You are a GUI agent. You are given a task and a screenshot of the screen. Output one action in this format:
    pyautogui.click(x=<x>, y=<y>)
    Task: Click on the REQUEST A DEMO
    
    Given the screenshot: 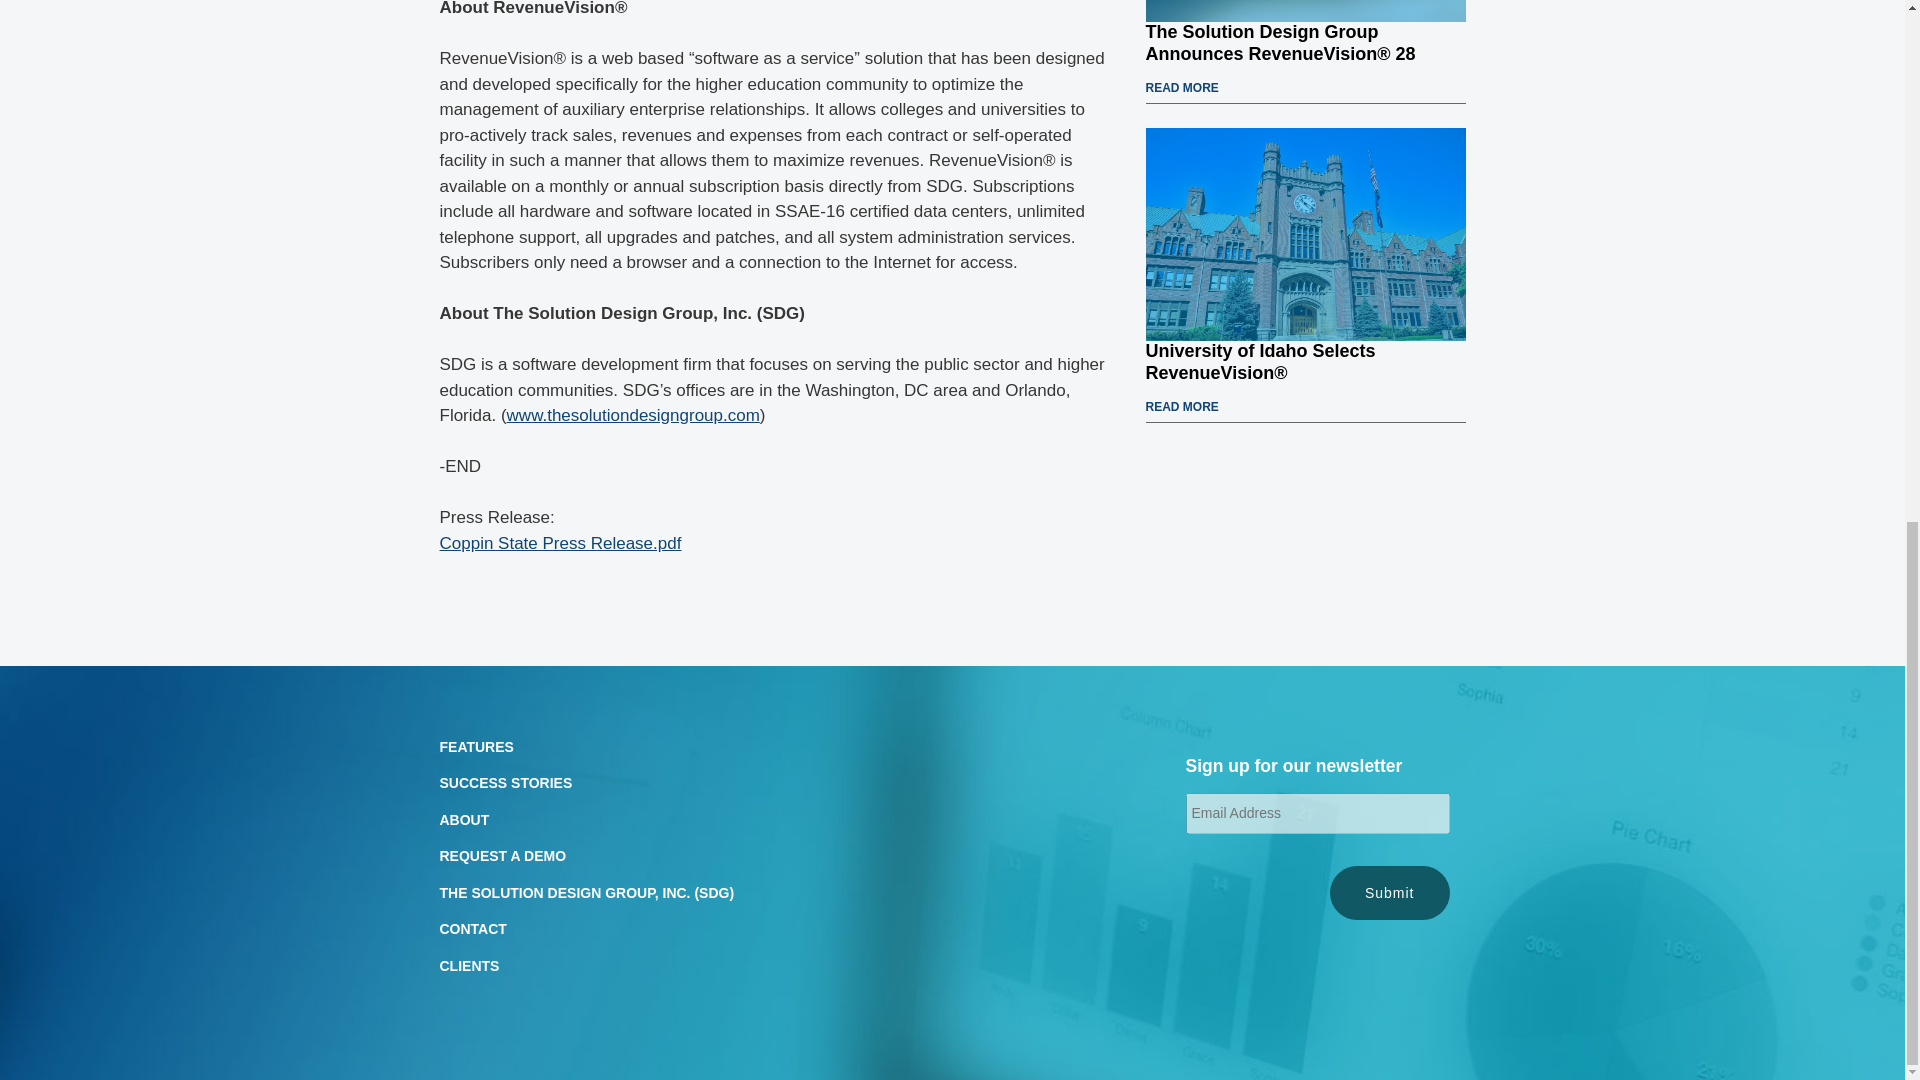 What is the action you would take?
    pyautogui.click(x=502, y=856)
    